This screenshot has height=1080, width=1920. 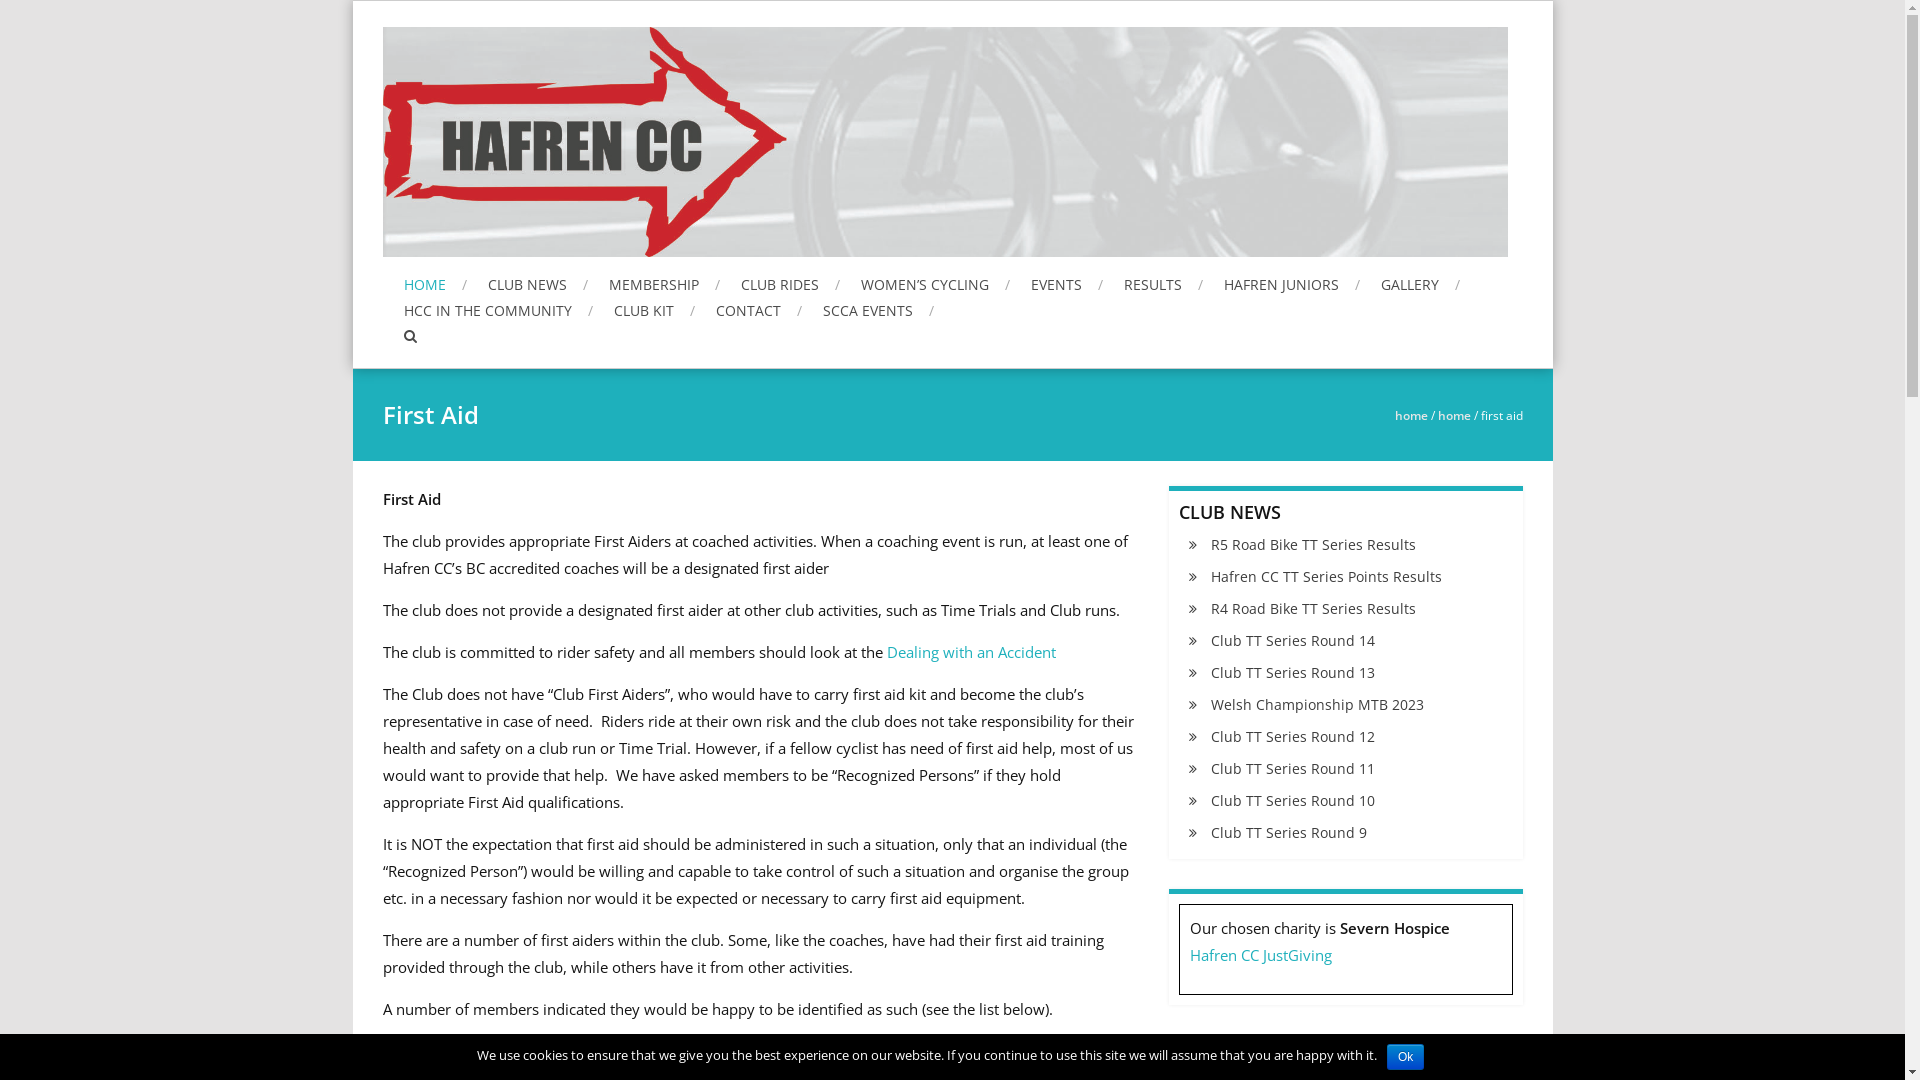 I want to click on Welsh Championship MTB 2023, so click(x=1306, y=704).